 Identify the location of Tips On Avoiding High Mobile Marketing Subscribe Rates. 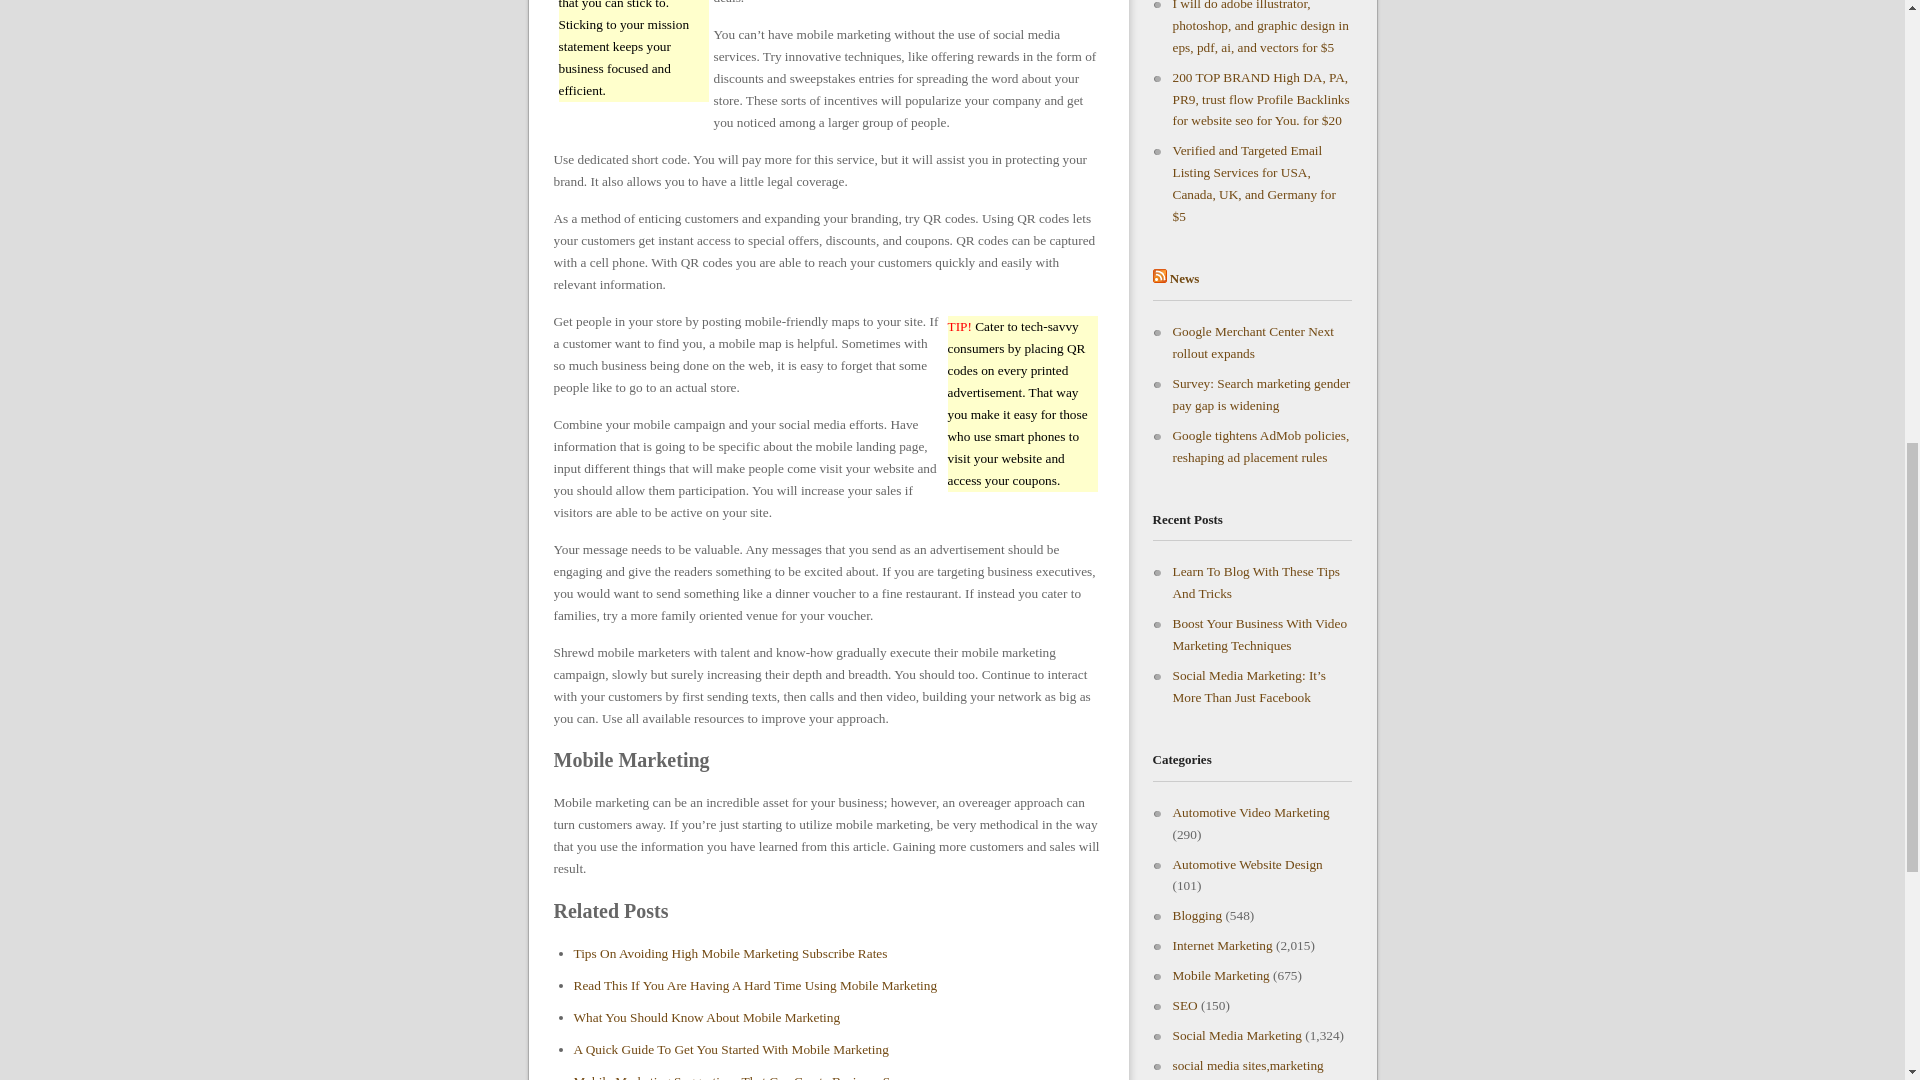
(730, 954).